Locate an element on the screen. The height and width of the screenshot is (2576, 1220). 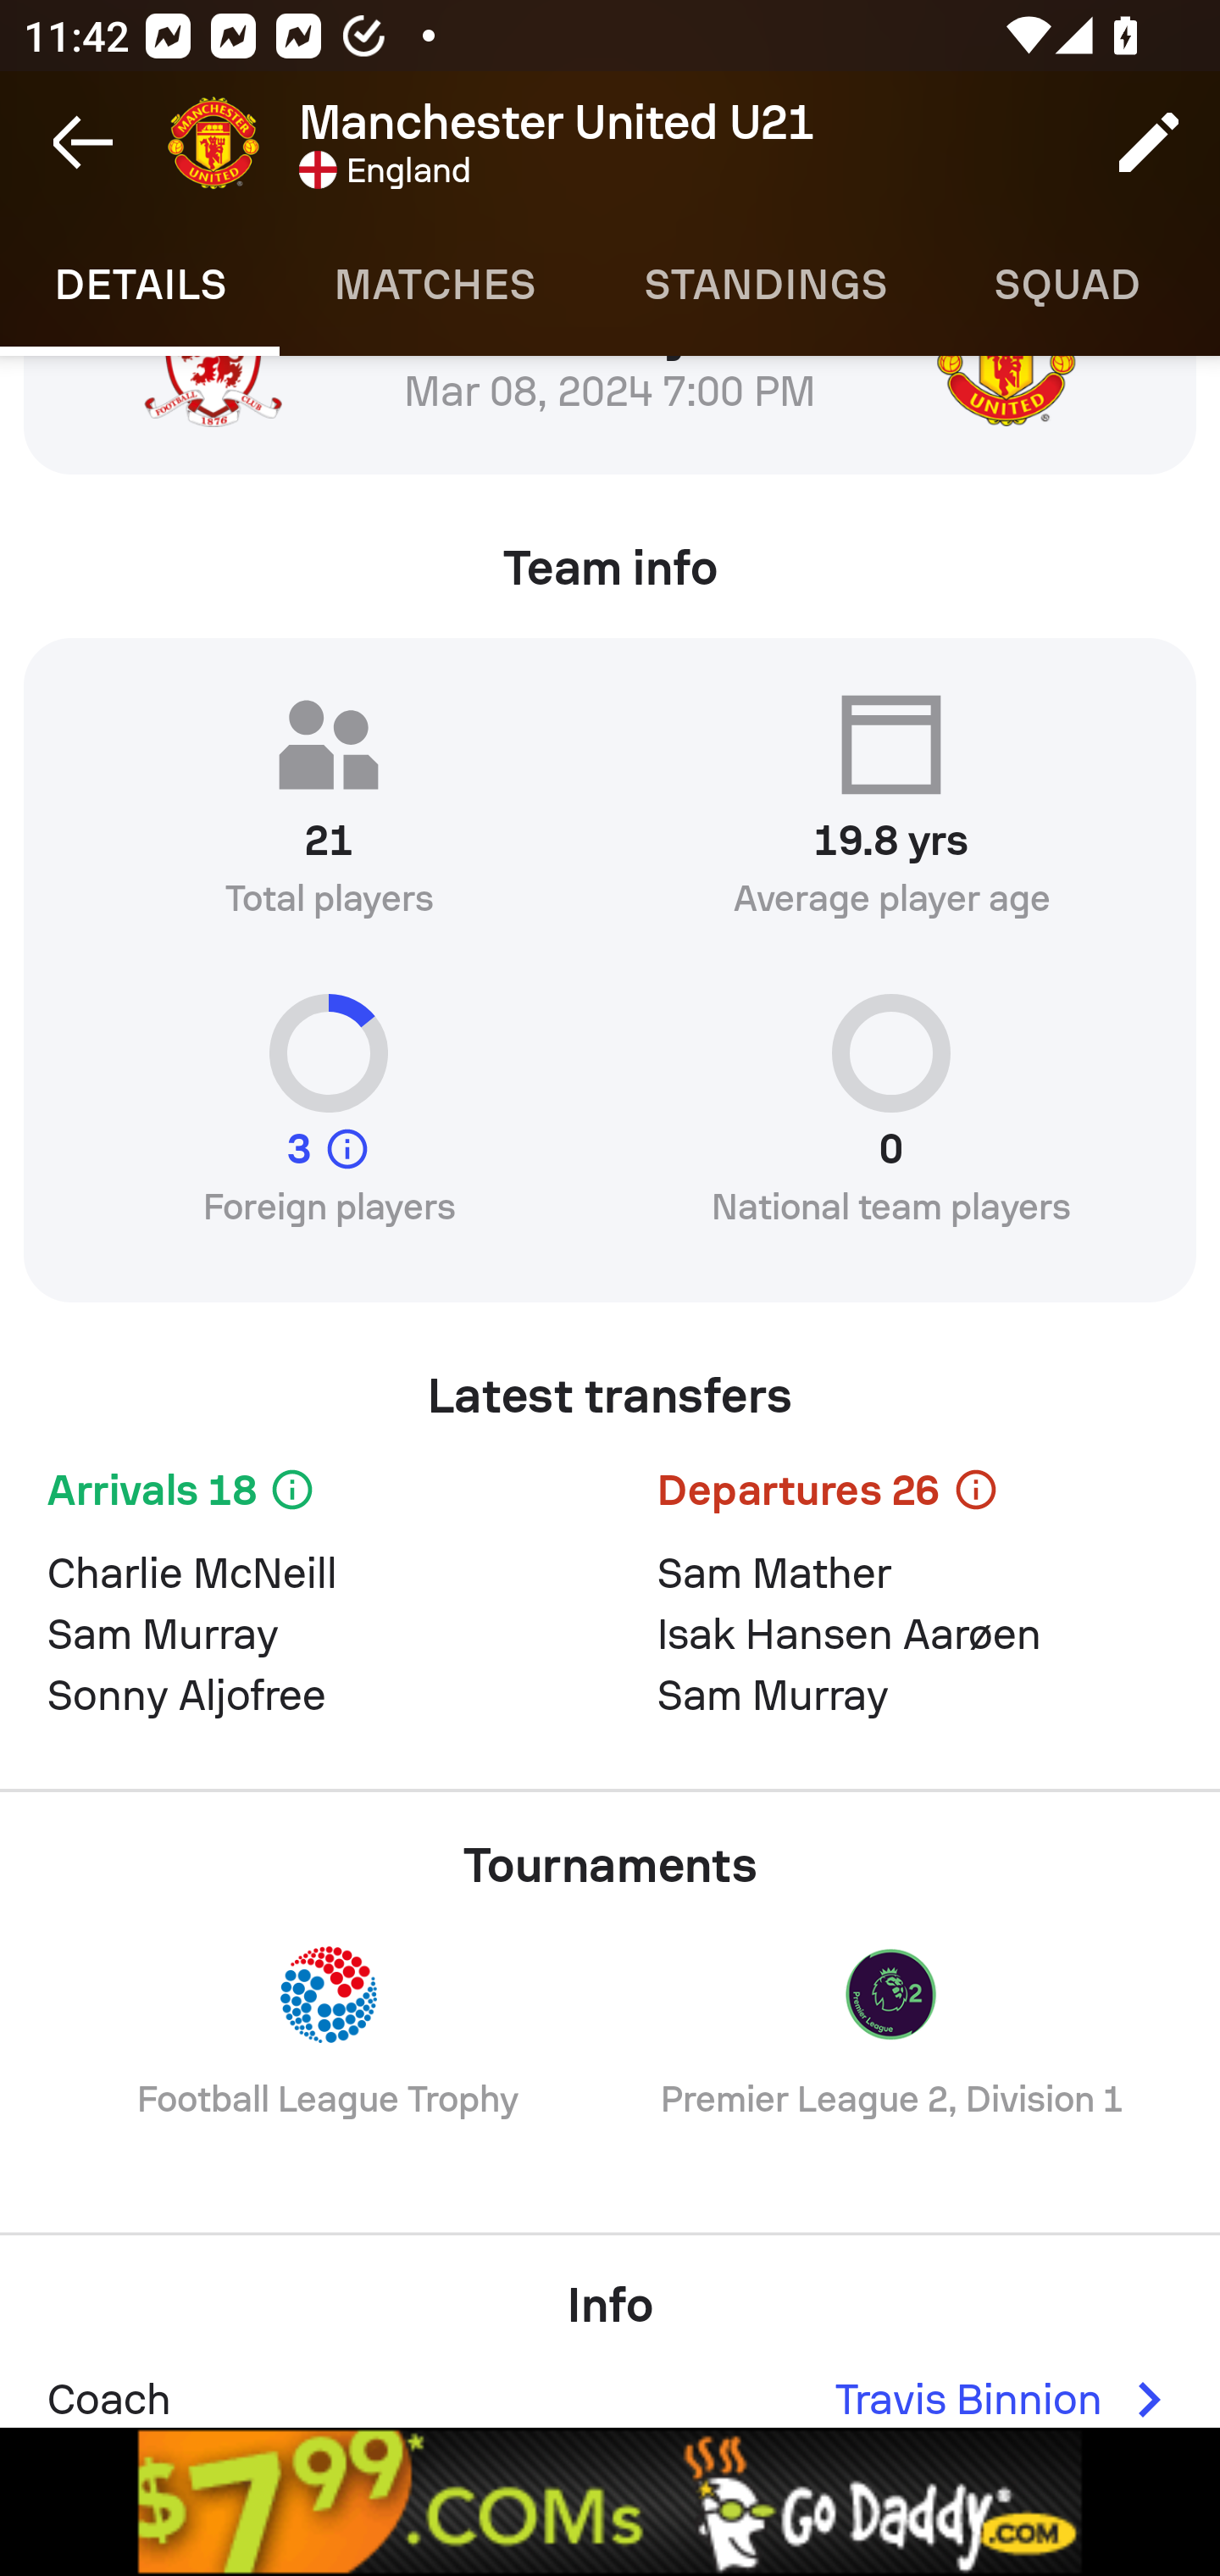
Premier League 2, Division 1 is located at coordinates (891, 2054).